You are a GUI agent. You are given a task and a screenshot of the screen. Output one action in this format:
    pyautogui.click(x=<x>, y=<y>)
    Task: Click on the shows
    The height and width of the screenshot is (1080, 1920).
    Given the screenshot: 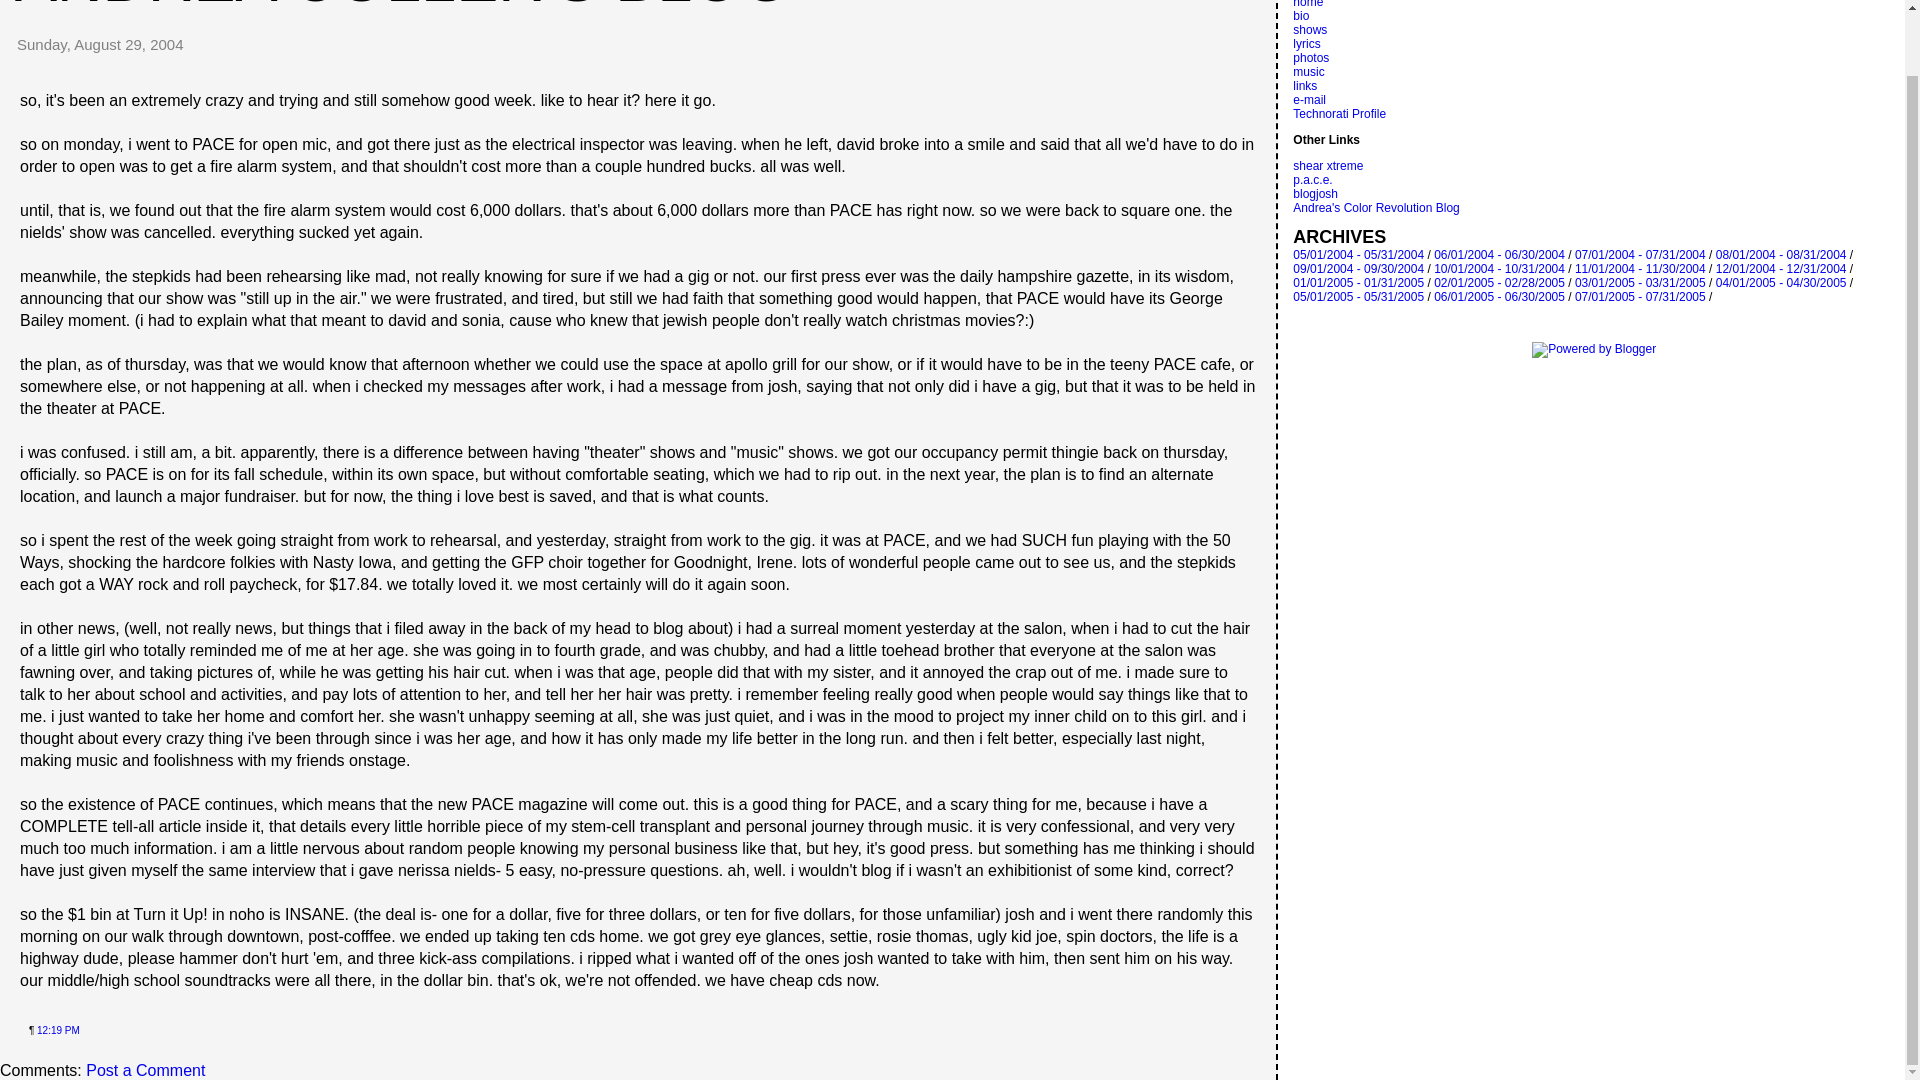 What is the action you would take?
    pyautogui.click(x=1309, y=29)
    